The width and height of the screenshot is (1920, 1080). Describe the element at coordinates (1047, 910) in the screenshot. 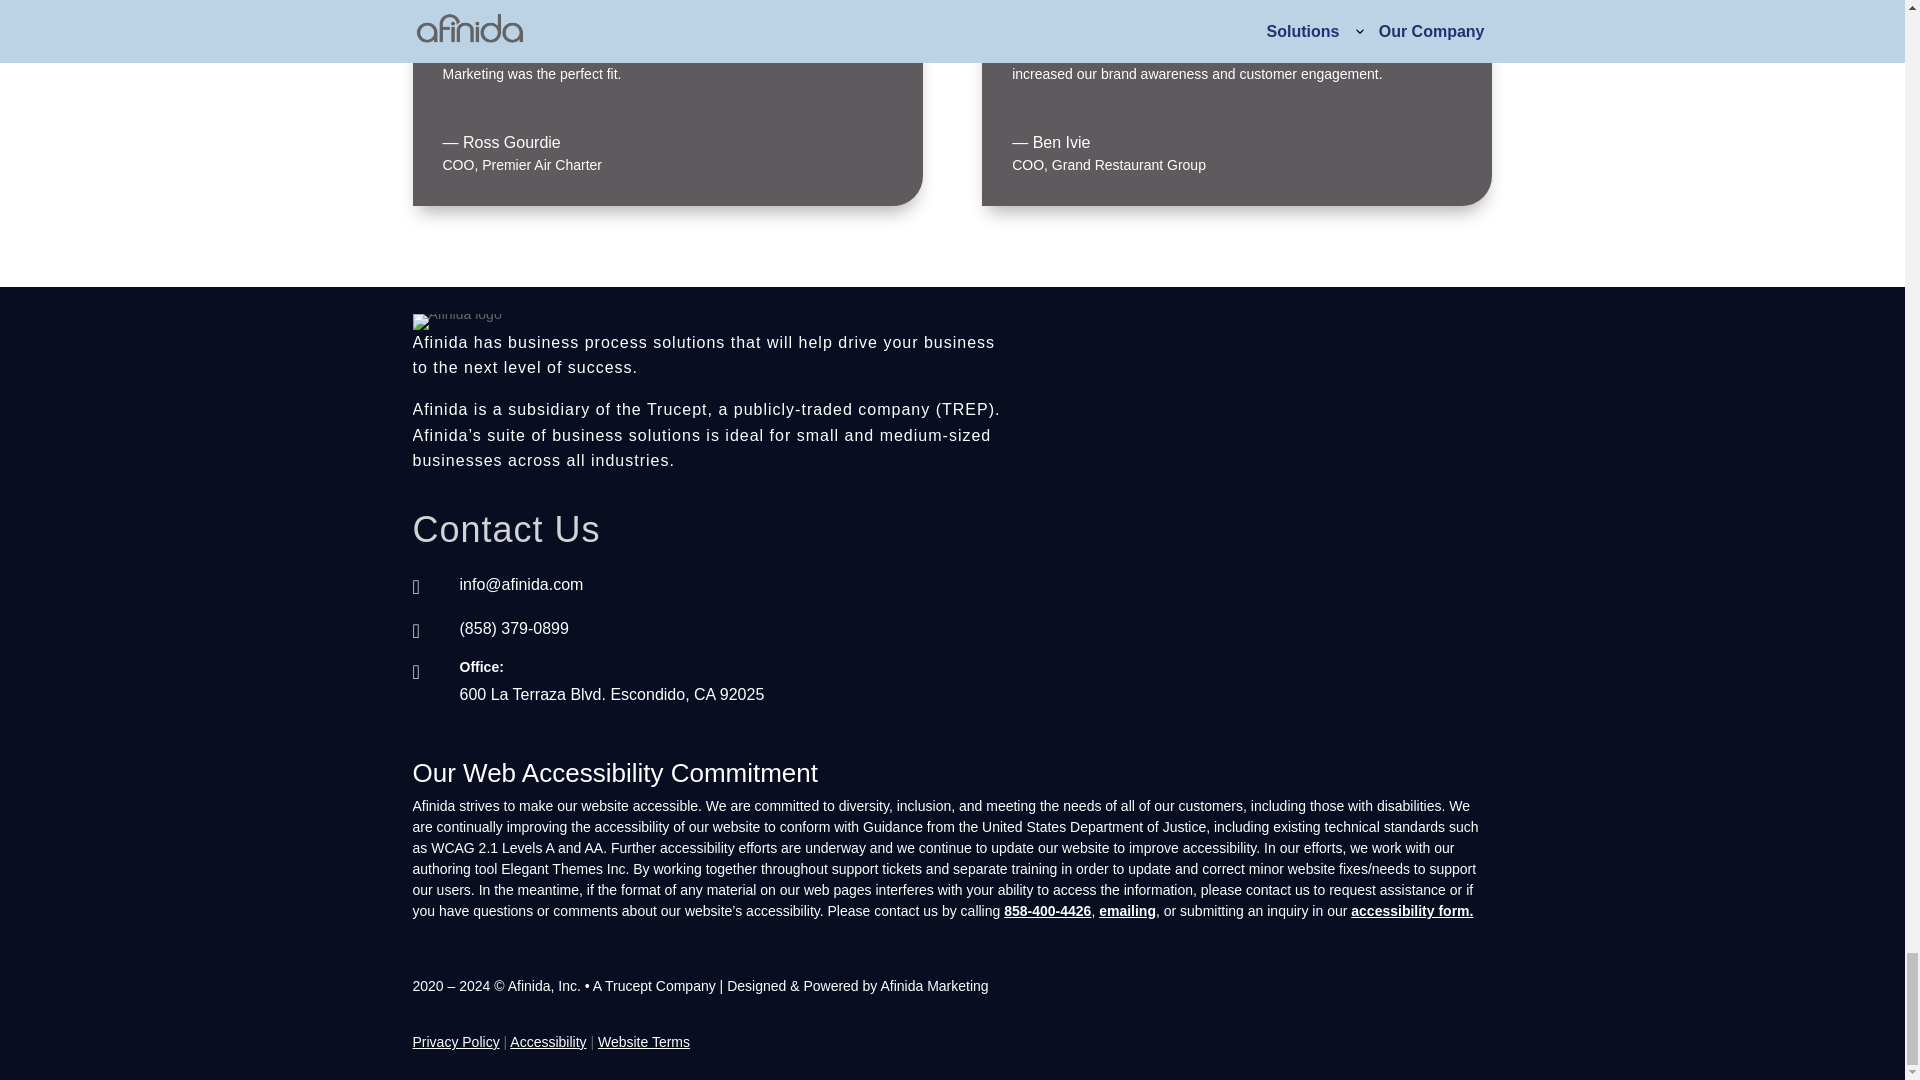

I see `858-400-4426` at that location.